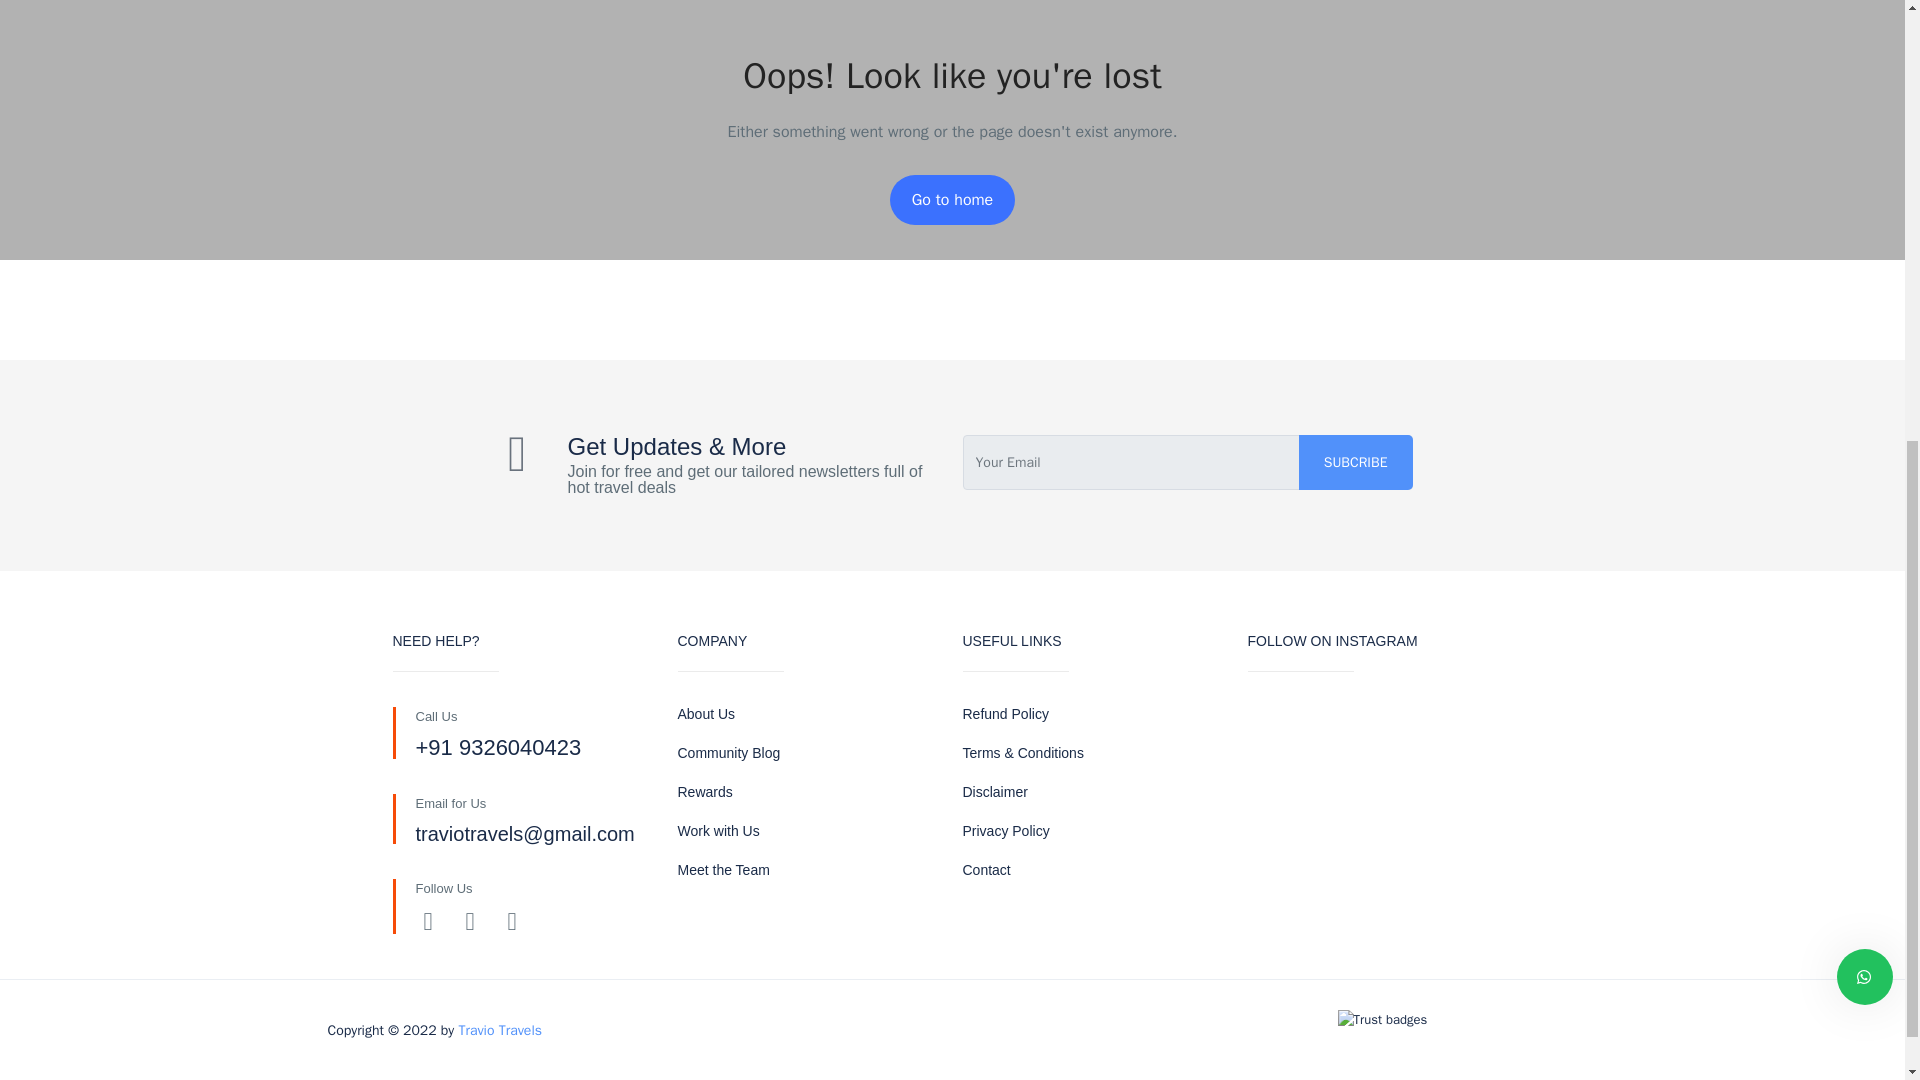 This screenshot has width=1920, height=1080. Describe the element at coordinates (985, 870) in the screenshot. I see `Contact` at that location.